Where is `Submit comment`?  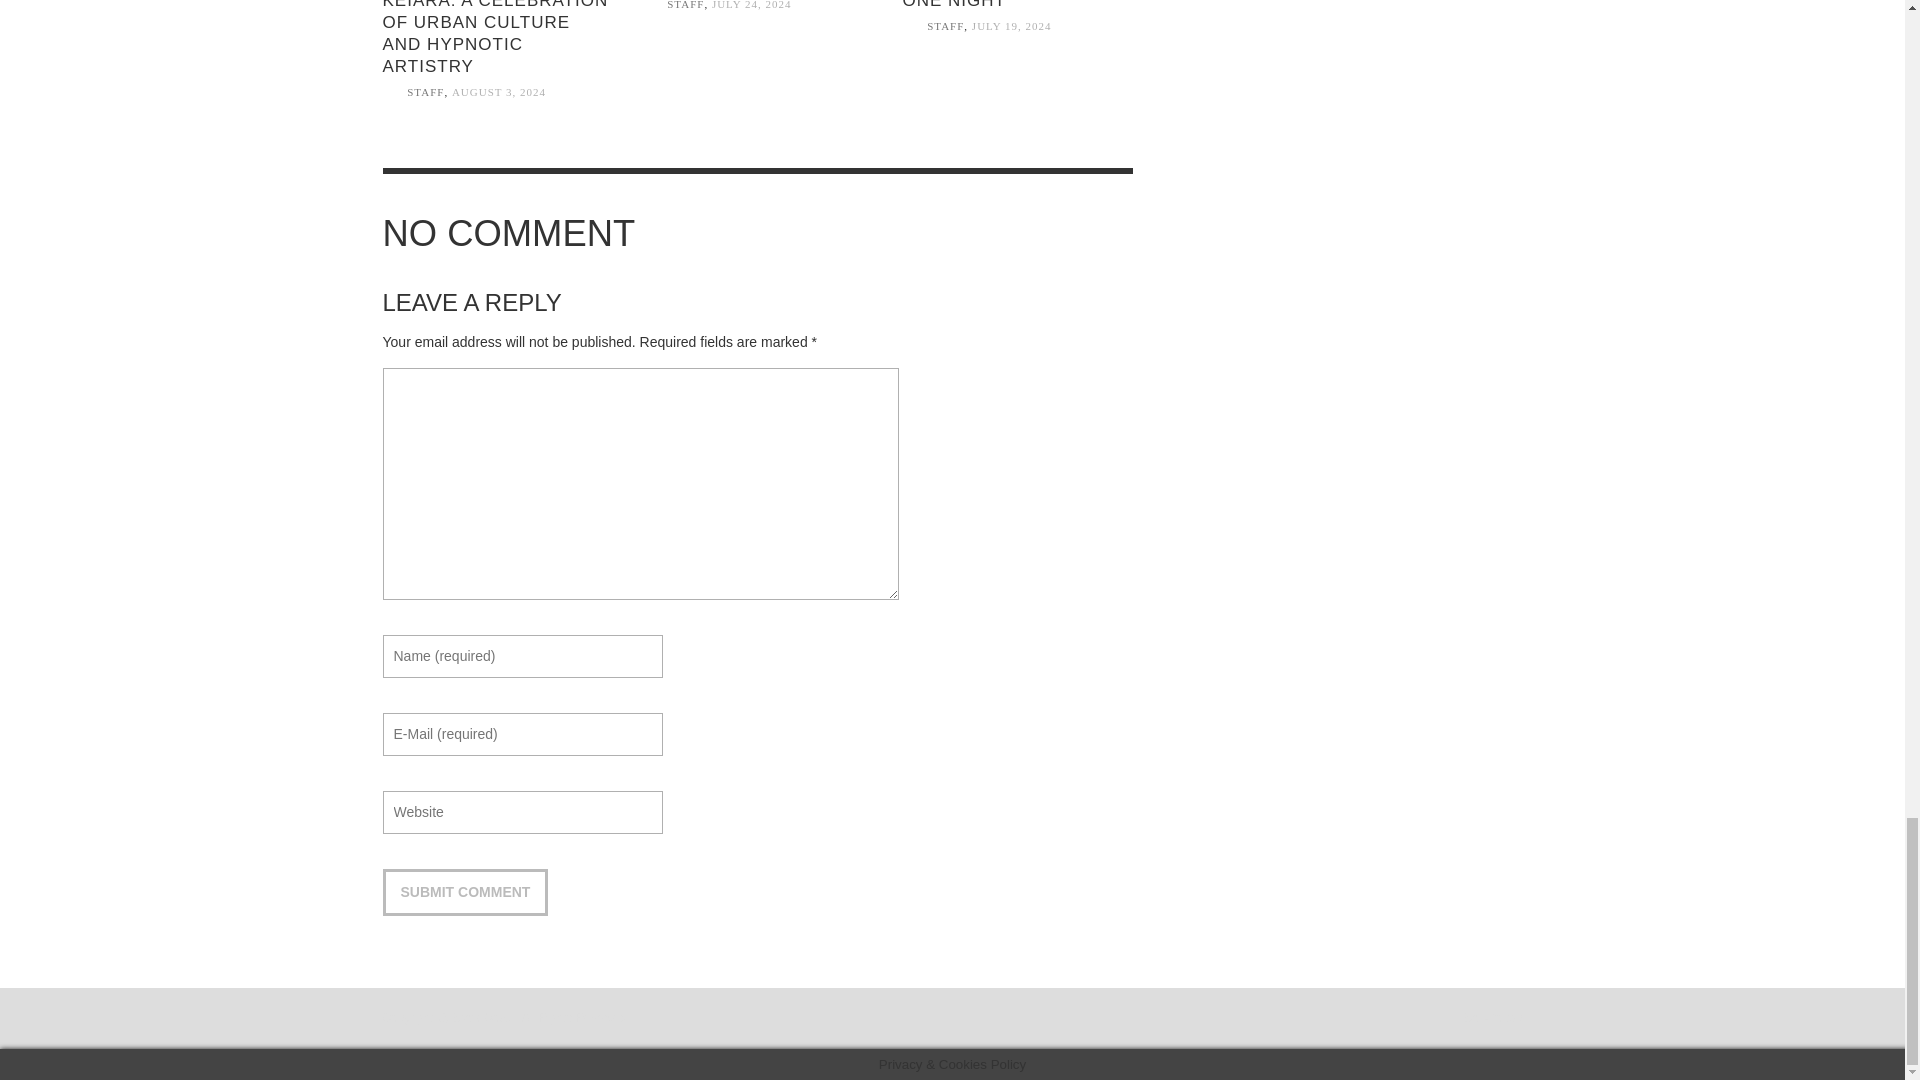
Submit comment is located at coordinates (464, 892).